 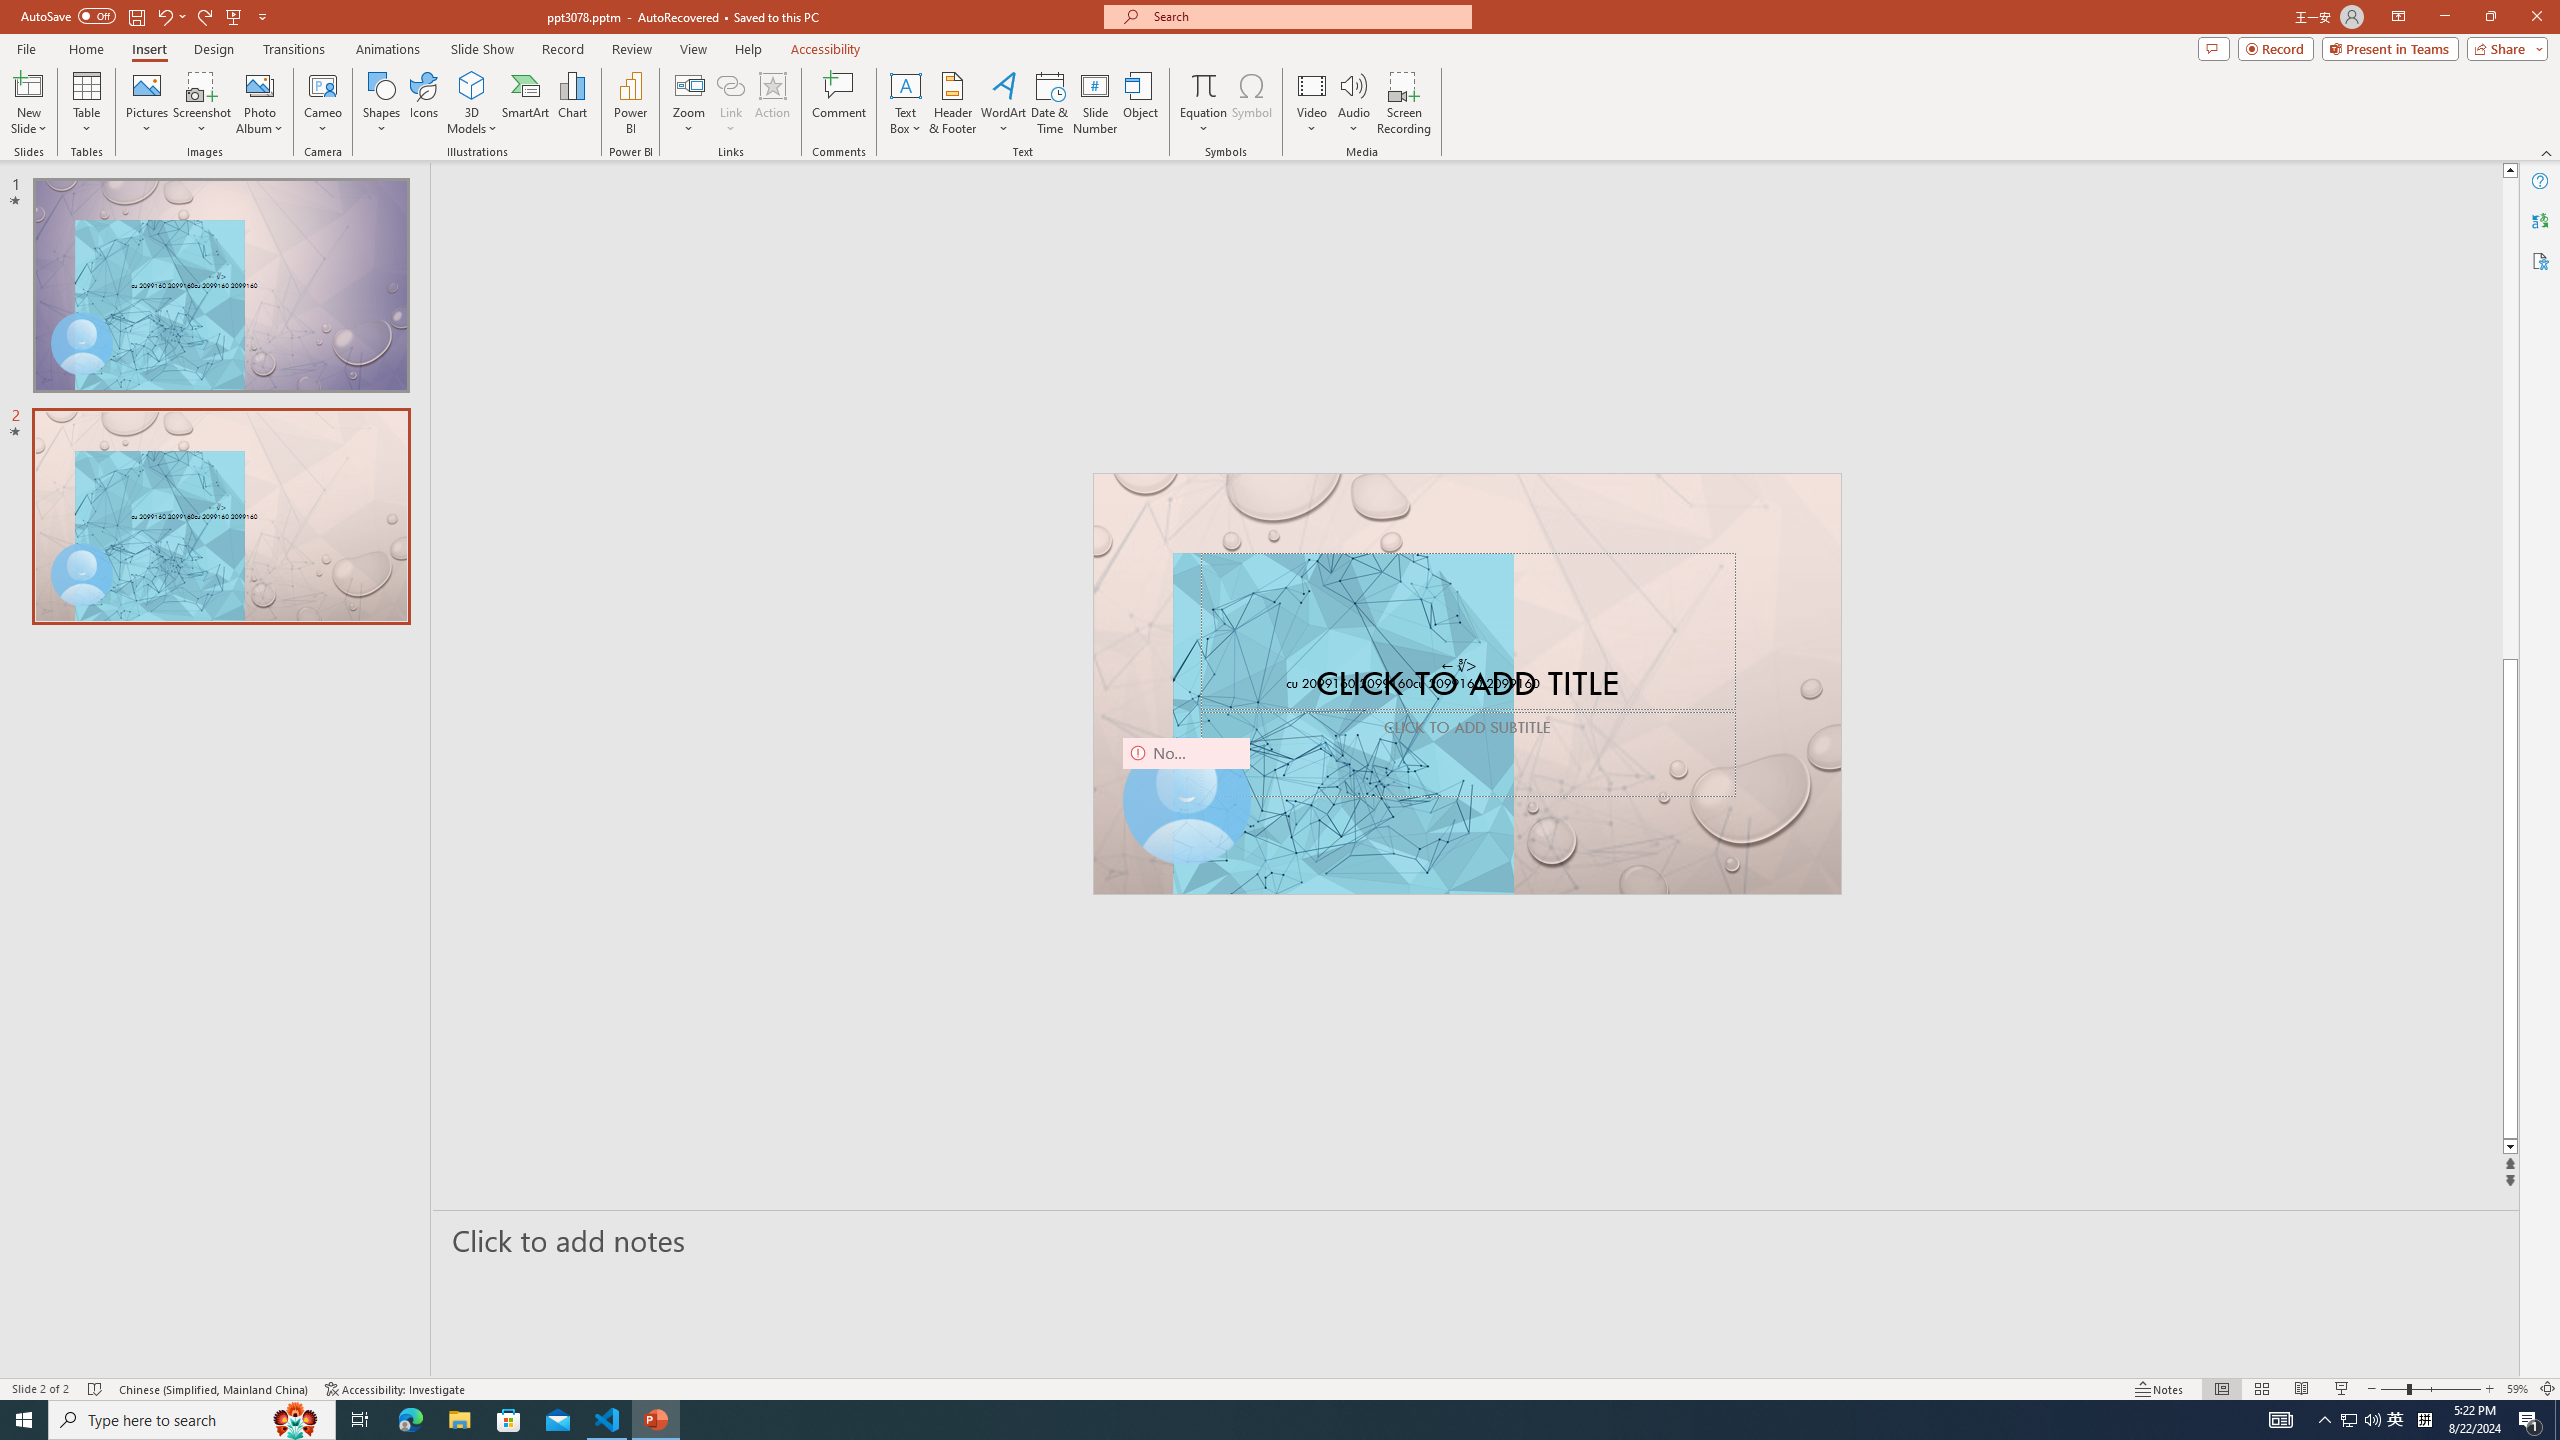 I want to click on Chart..., so click(x=572, y=103).